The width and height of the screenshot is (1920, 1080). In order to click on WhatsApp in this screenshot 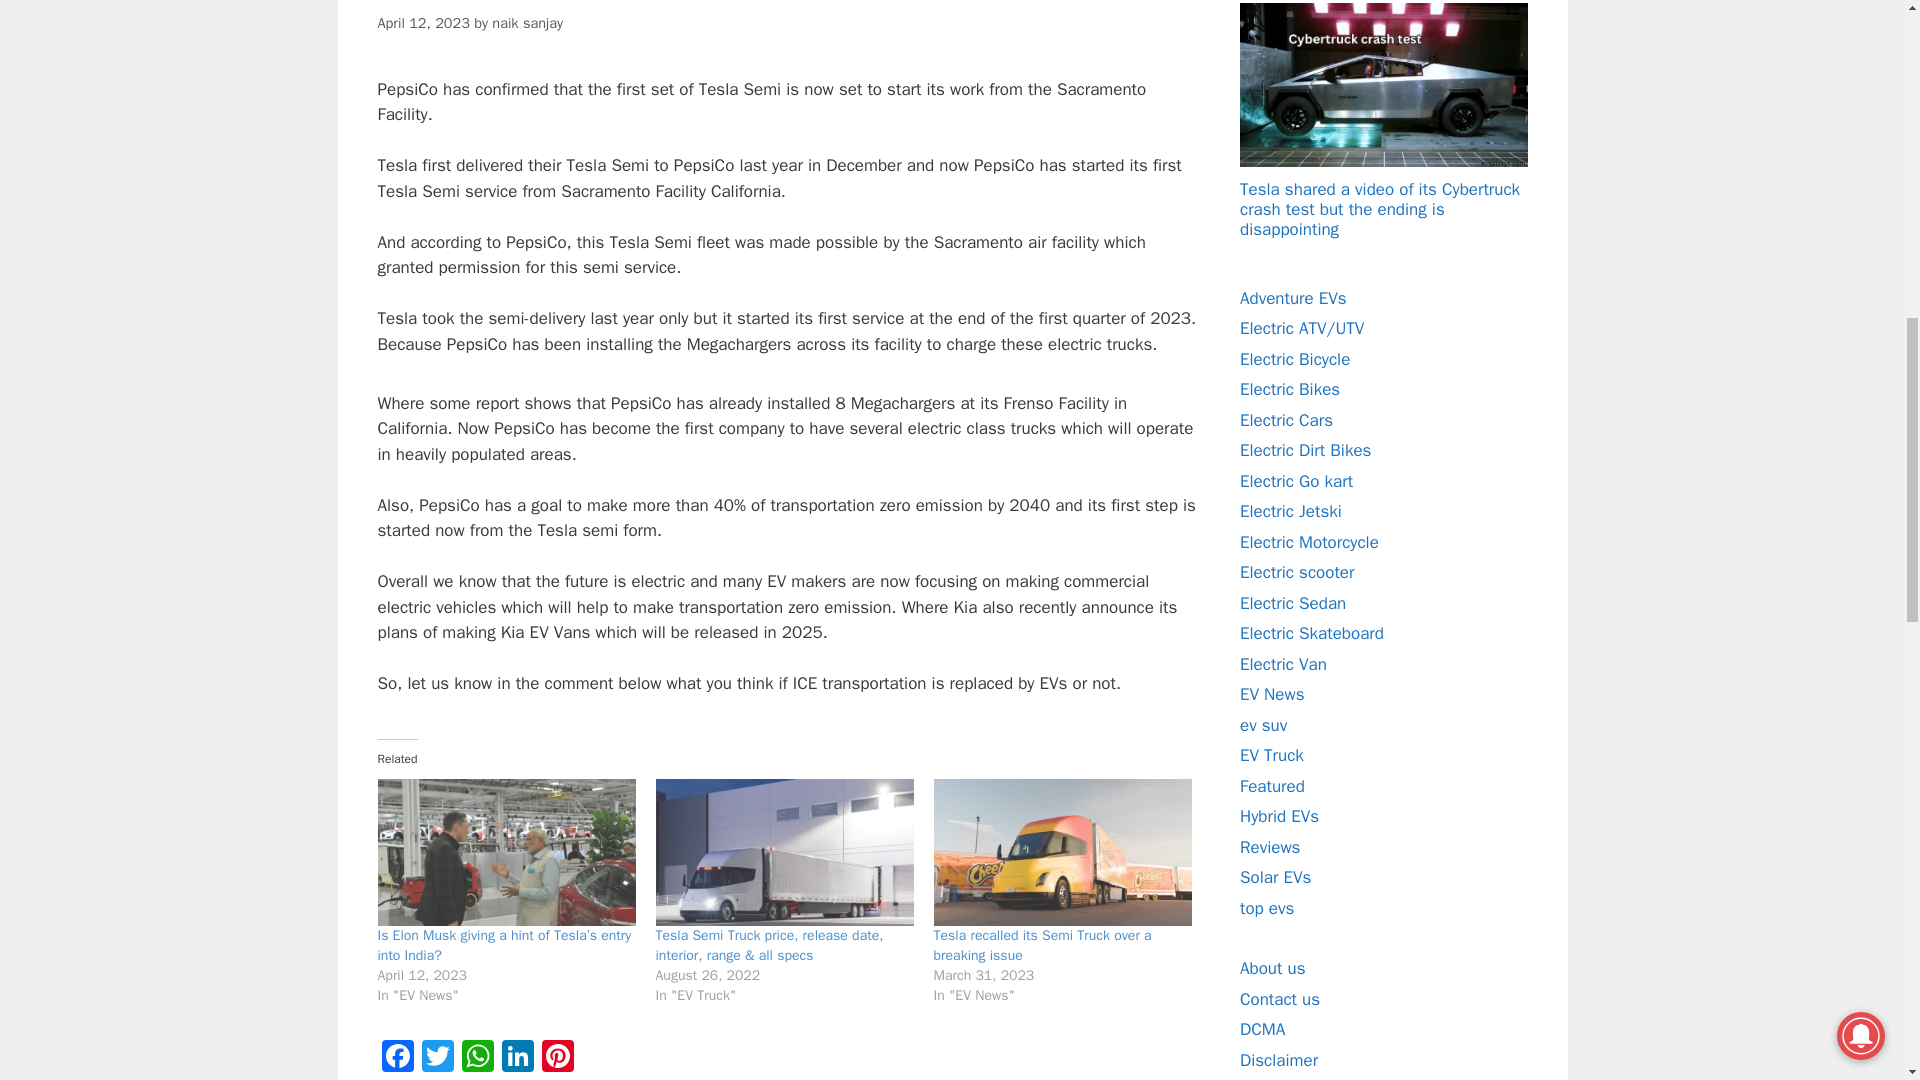, I will do `click(478, 1058)`.